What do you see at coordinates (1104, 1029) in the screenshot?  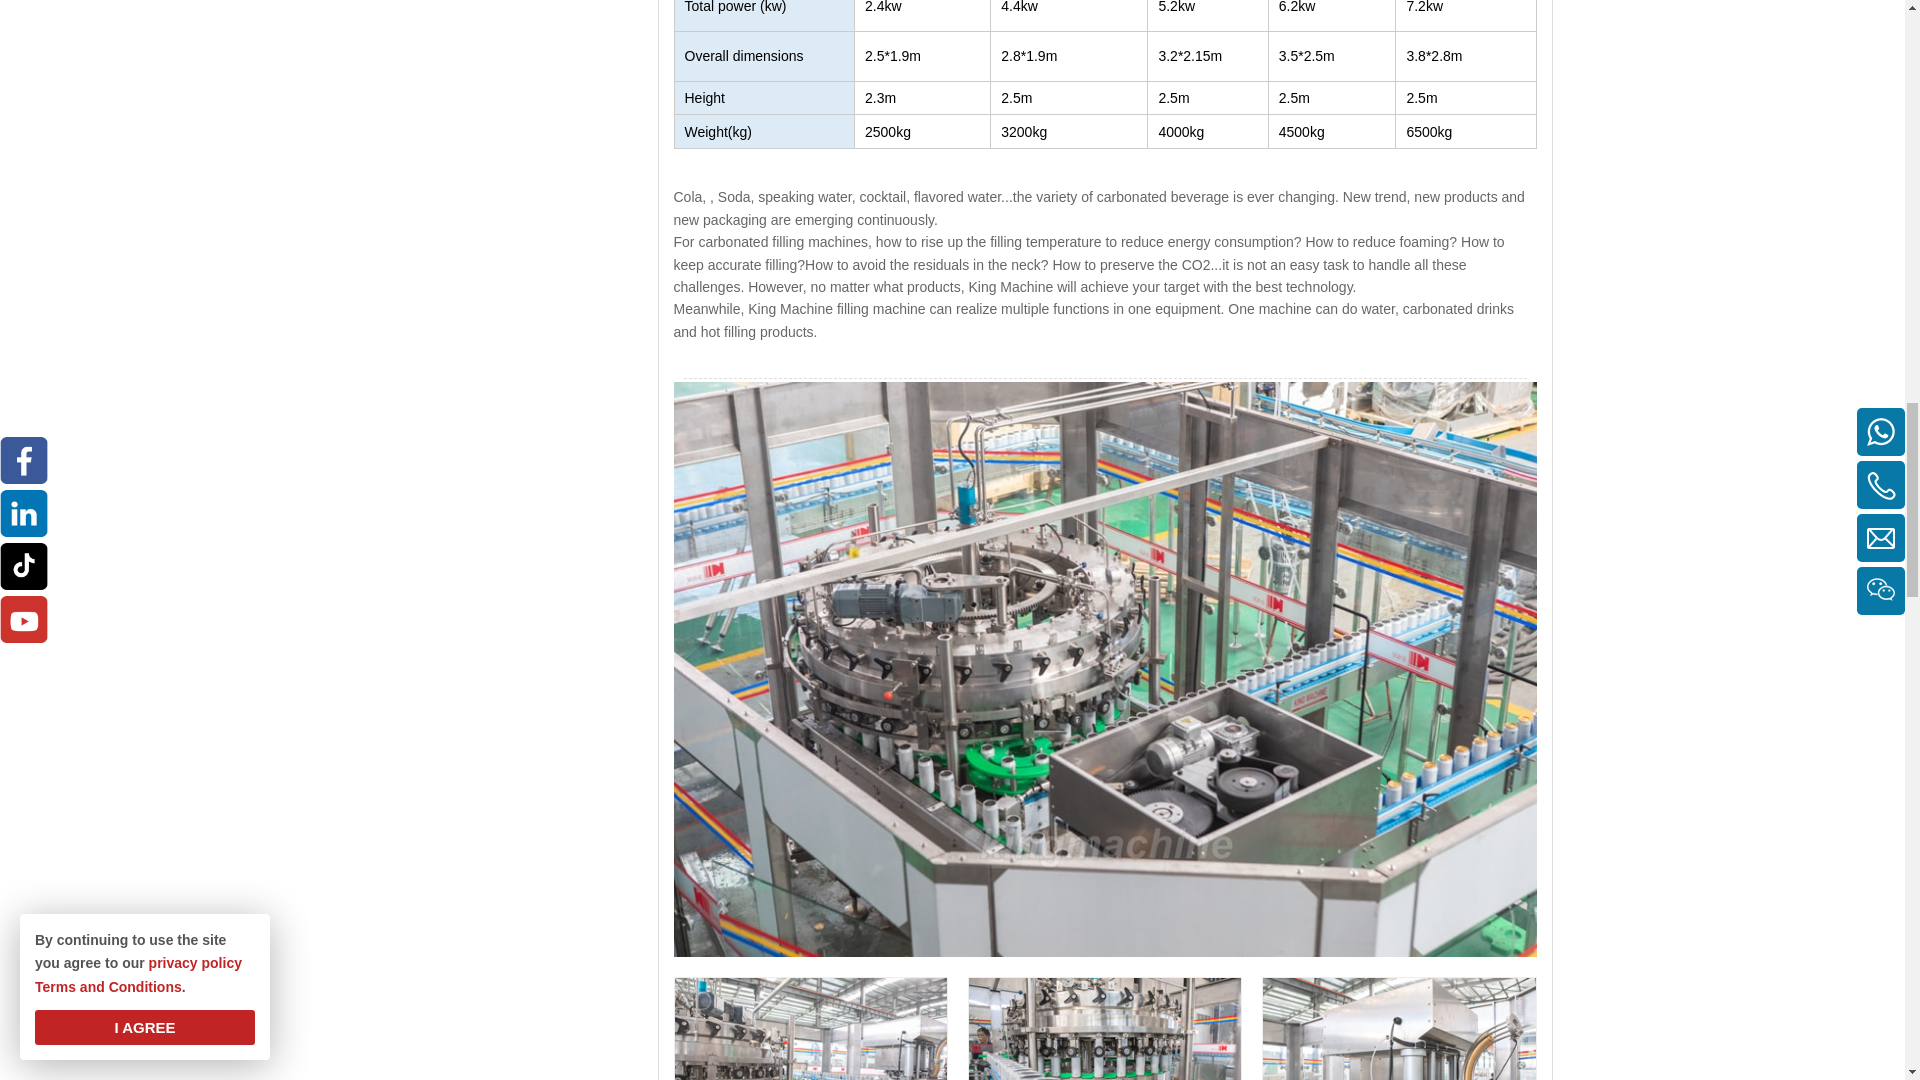 I see `Canning Line` at bounding box center [1104, 1029].